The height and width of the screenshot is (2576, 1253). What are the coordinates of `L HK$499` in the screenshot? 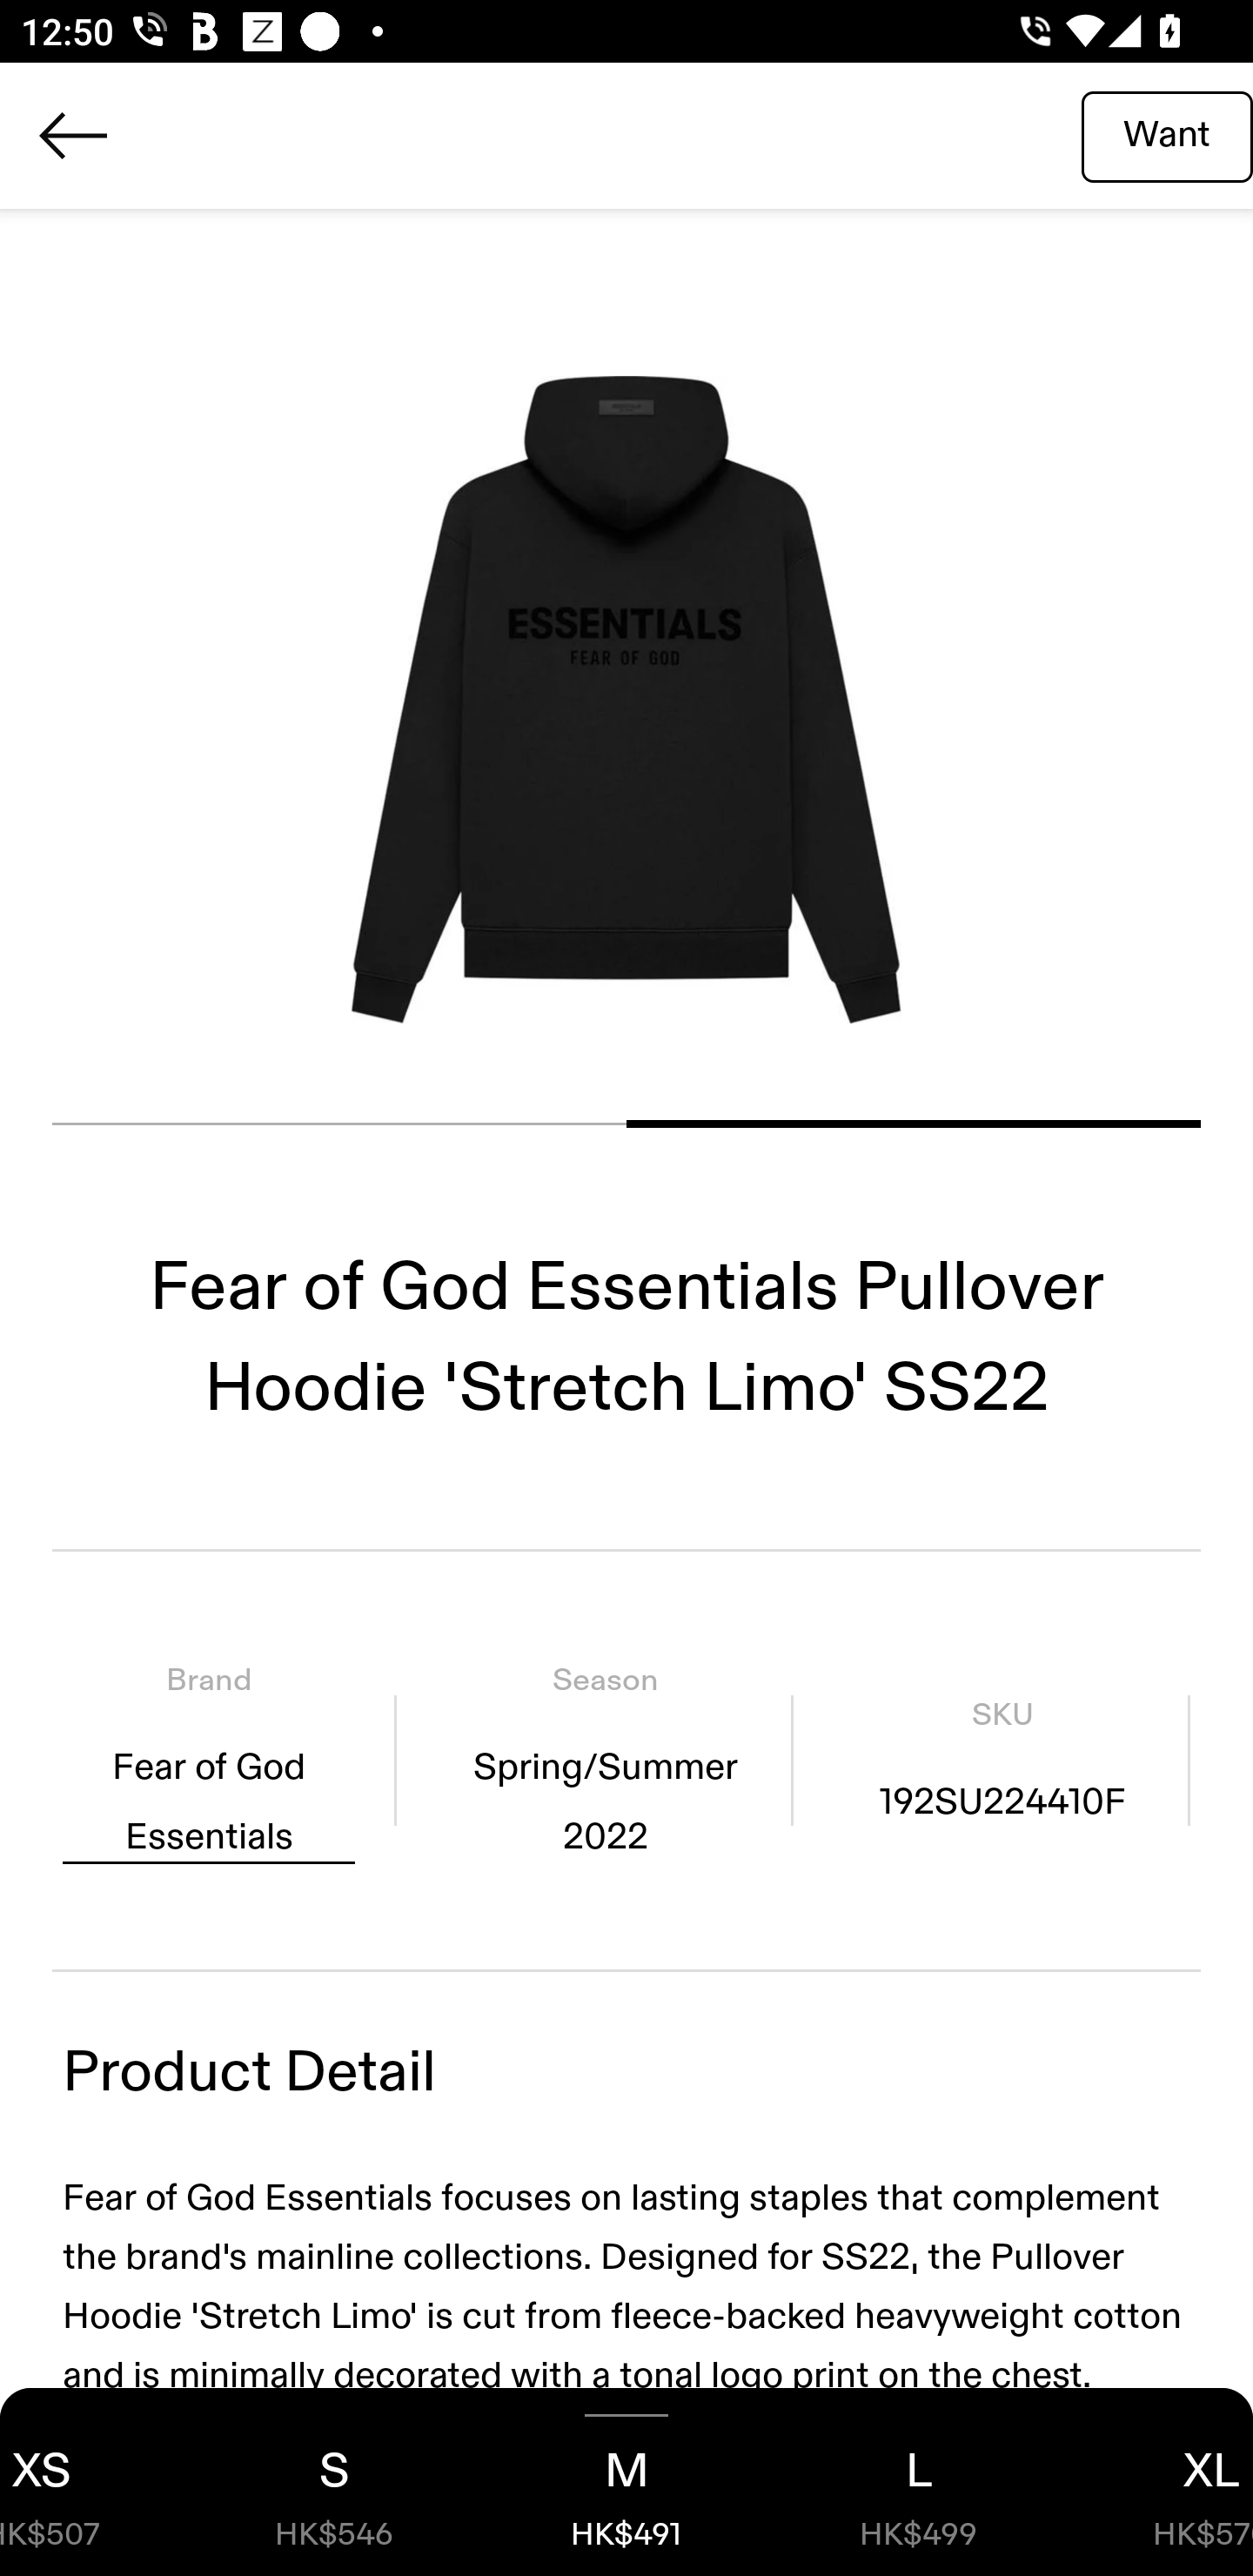 It's located at (919, 2482).